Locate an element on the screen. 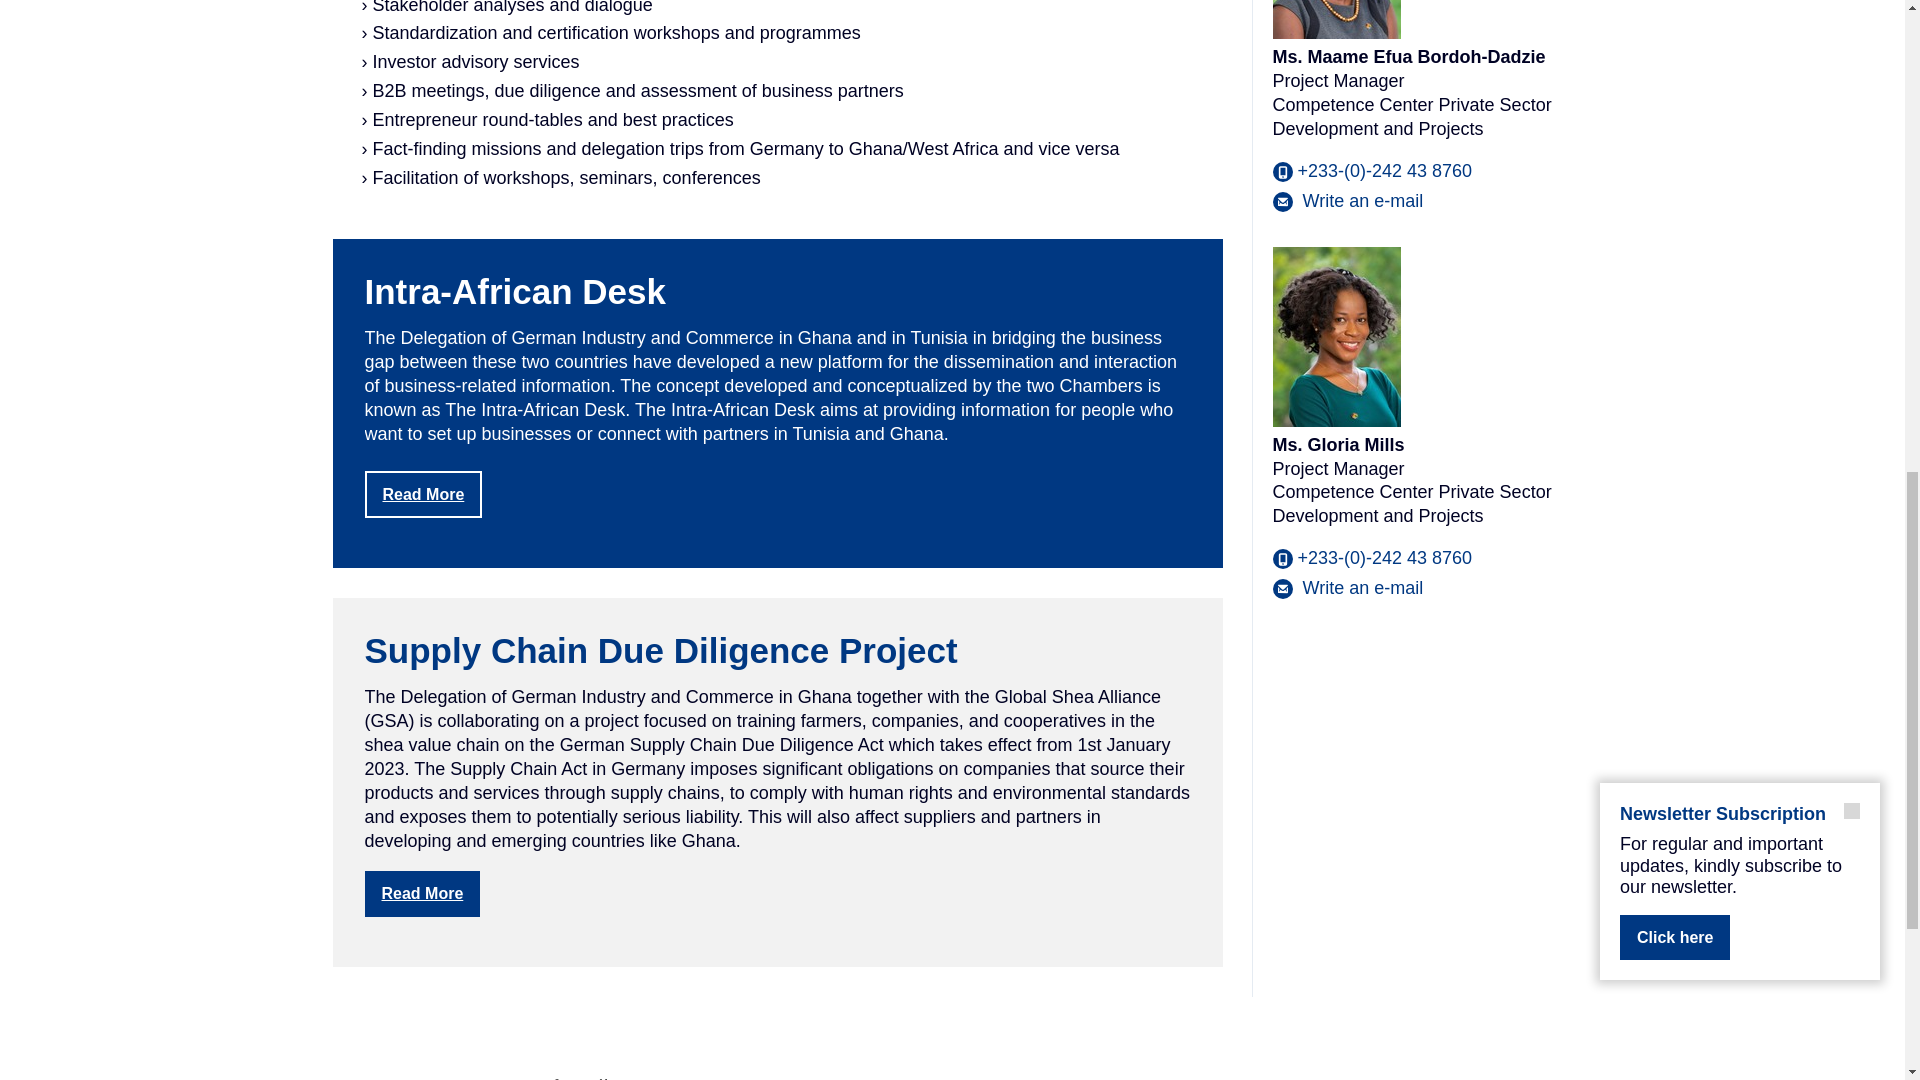 The image size is (1920, 1080). Ms.  Maame Efua Bordoh-Dadzie is located at coordinates (1346, 200).